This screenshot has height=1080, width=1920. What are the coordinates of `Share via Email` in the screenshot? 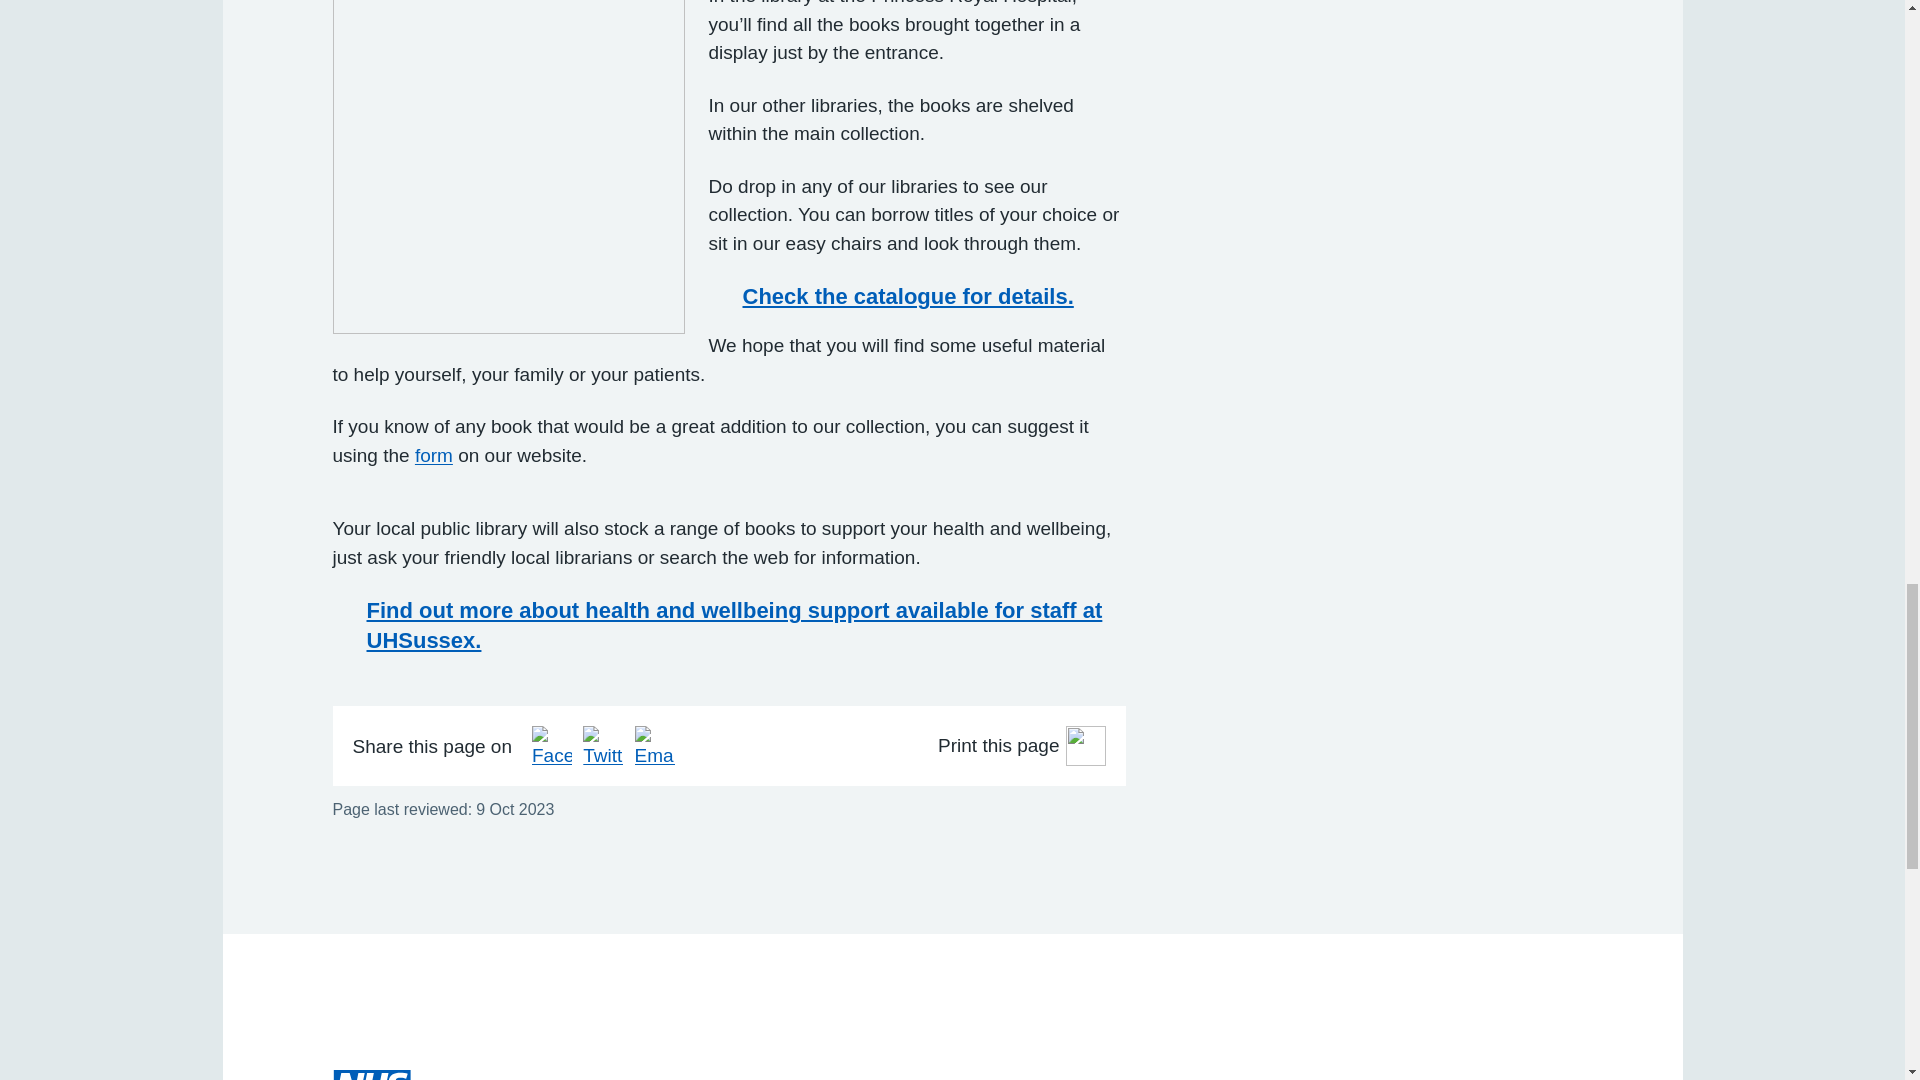 It's located at (655, 745).